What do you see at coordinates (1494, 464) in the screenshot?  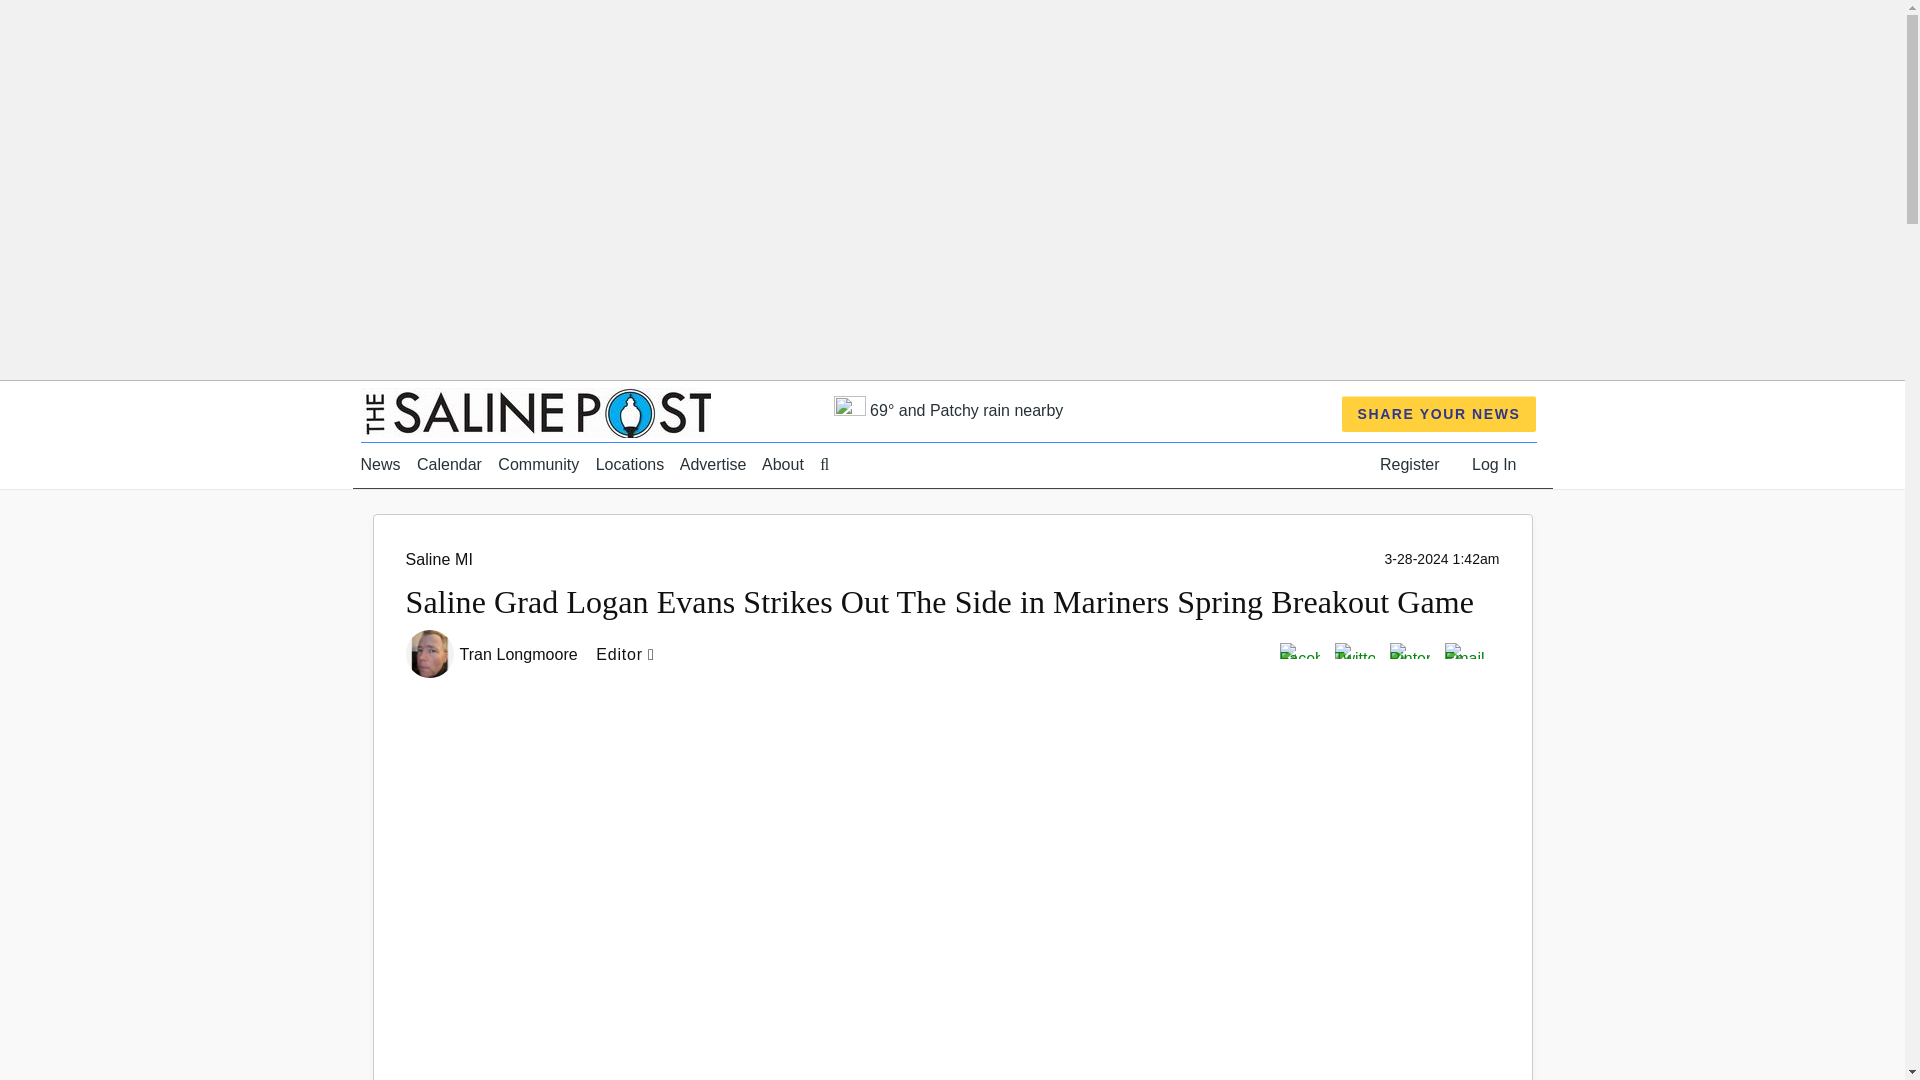 I see `Log In` at bounding box center [1494, 464].